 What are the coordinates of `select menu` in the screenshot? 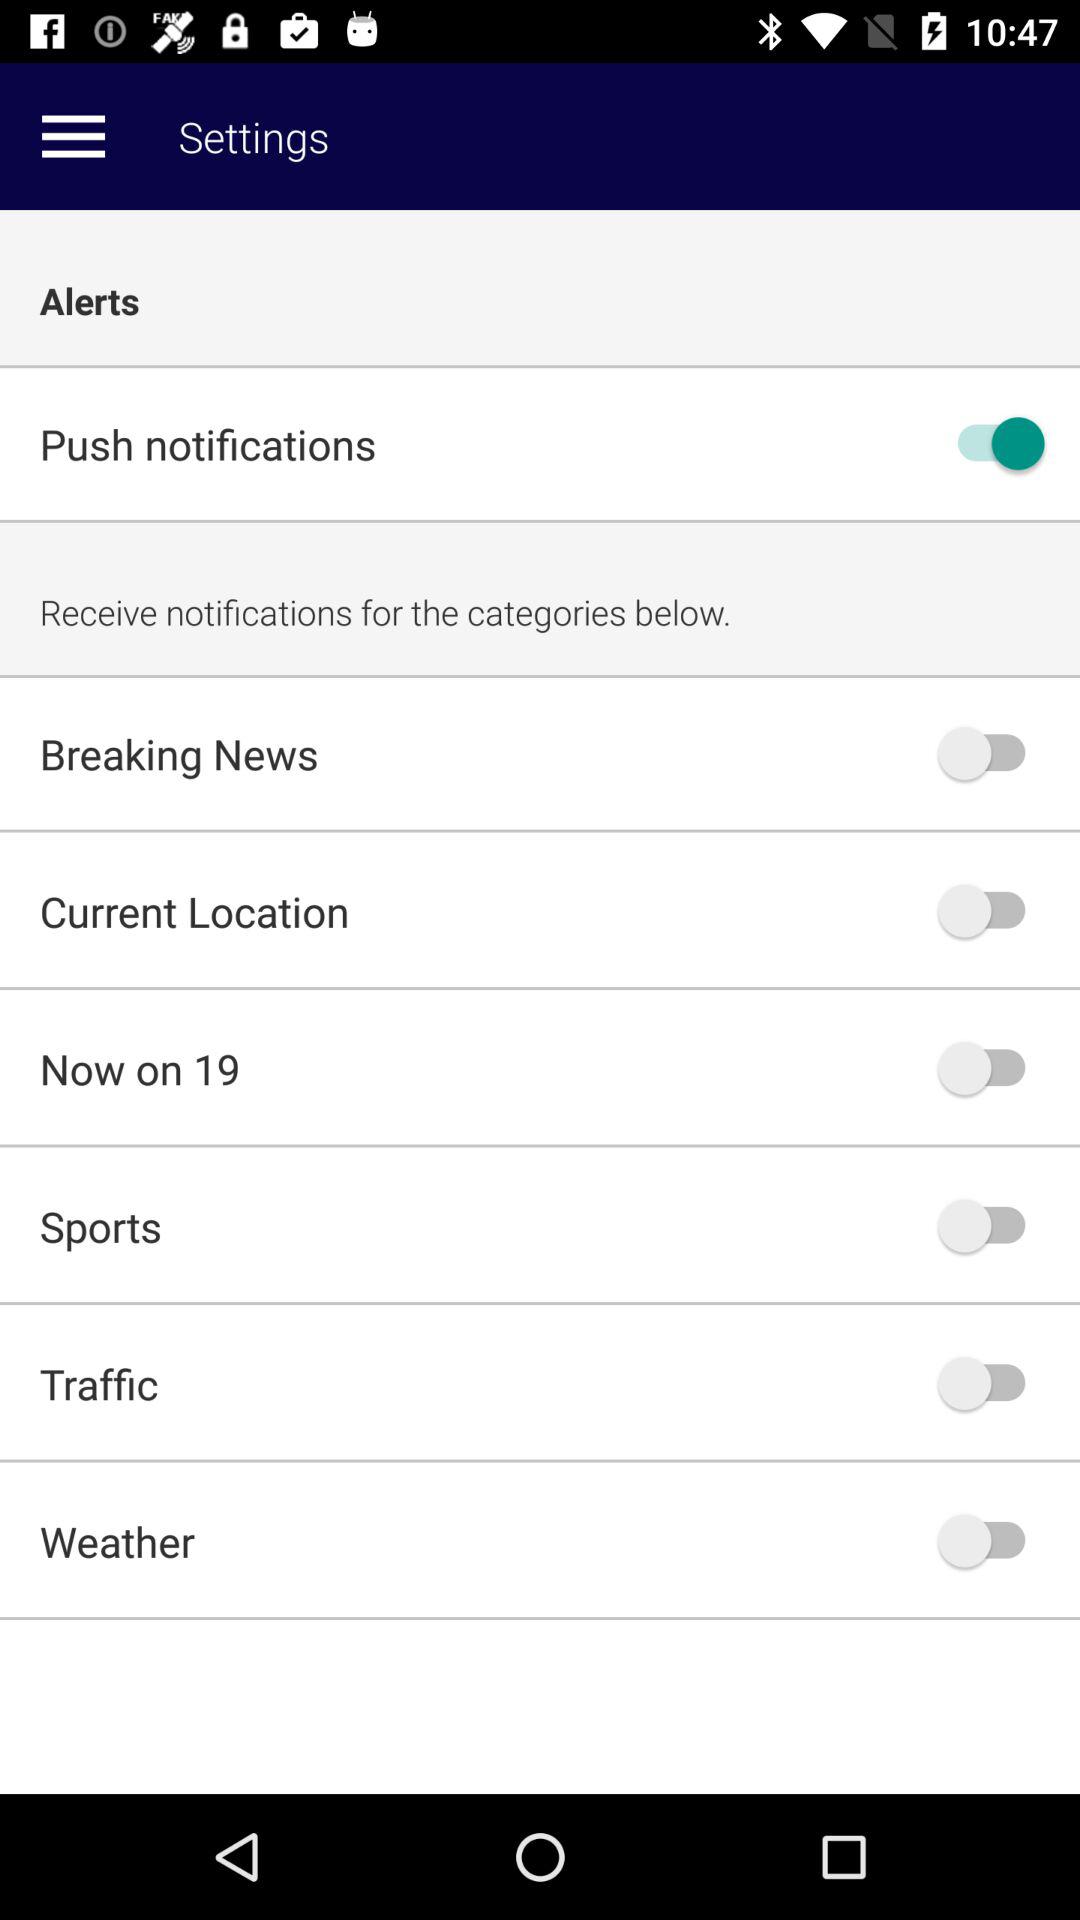 It's located at (73, 136).